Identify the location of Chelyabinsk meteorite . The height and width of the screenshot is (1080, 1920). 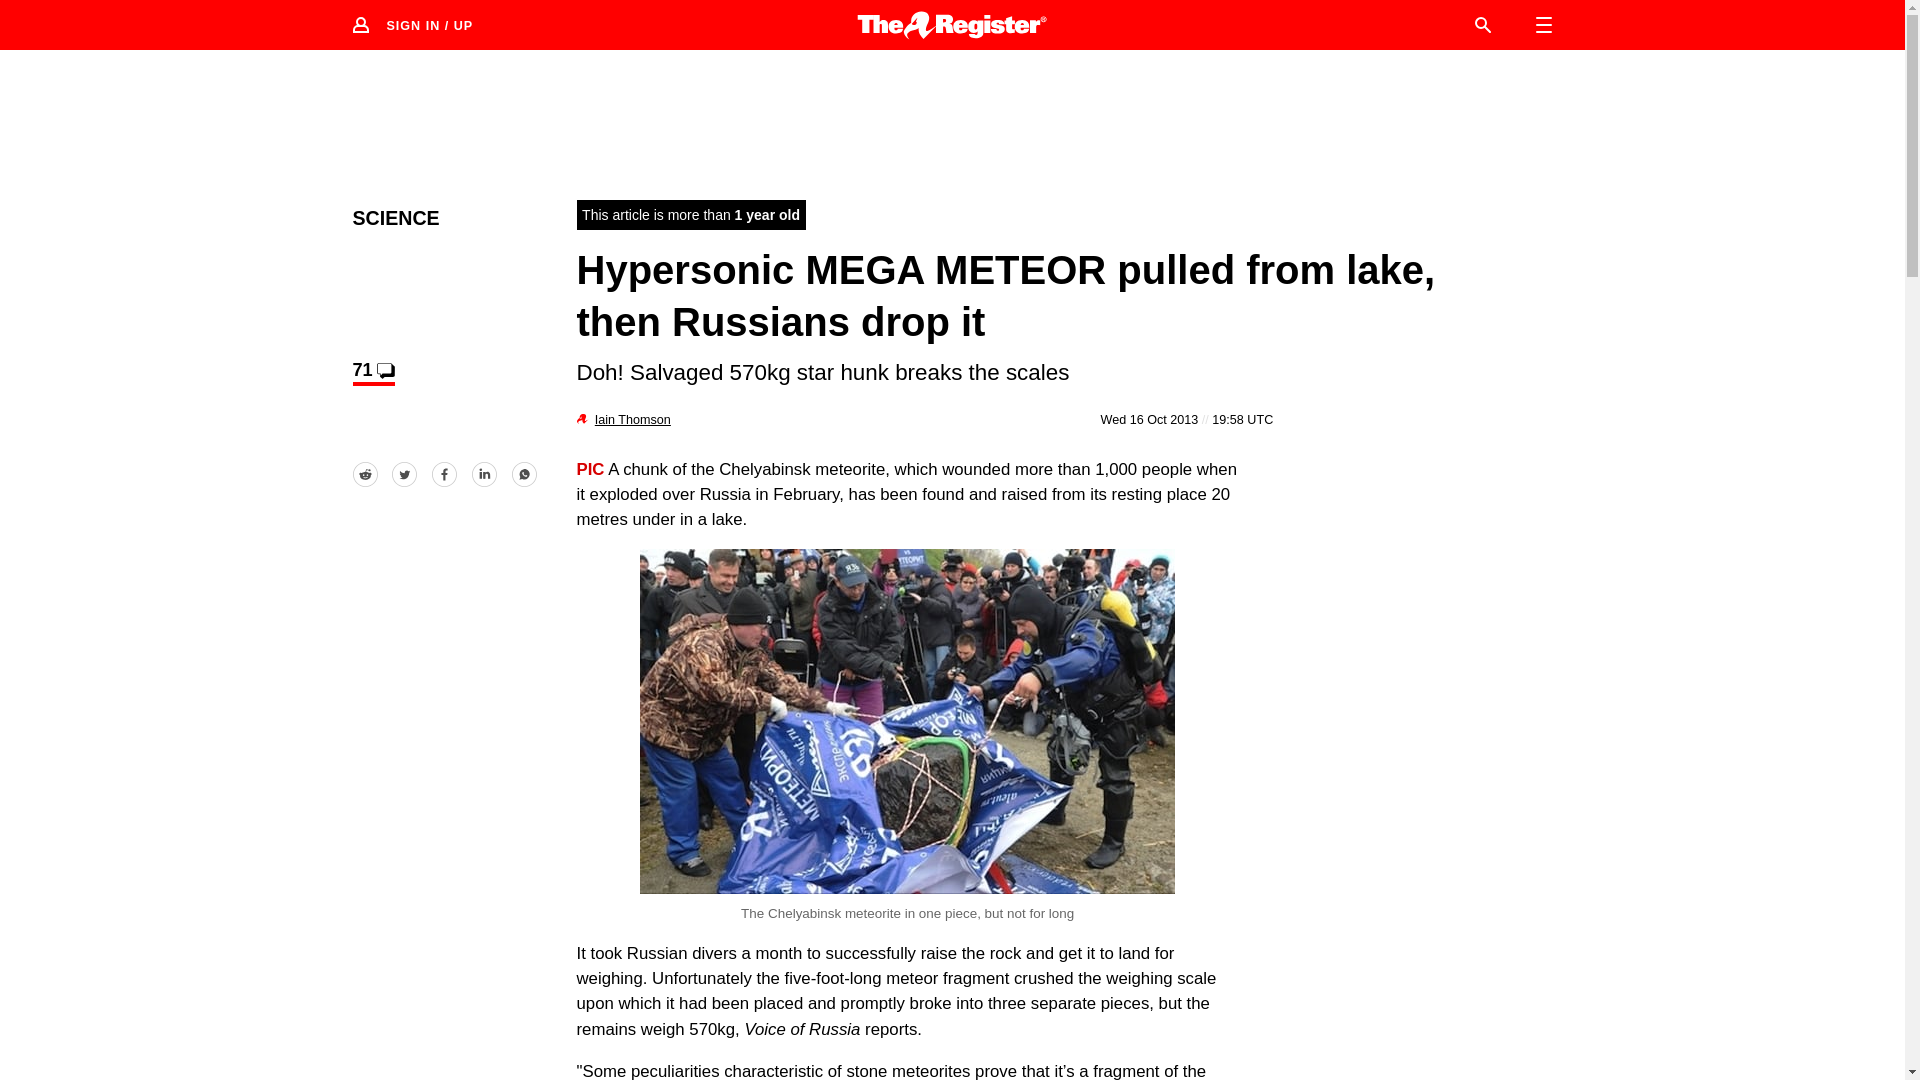
(907, 721).